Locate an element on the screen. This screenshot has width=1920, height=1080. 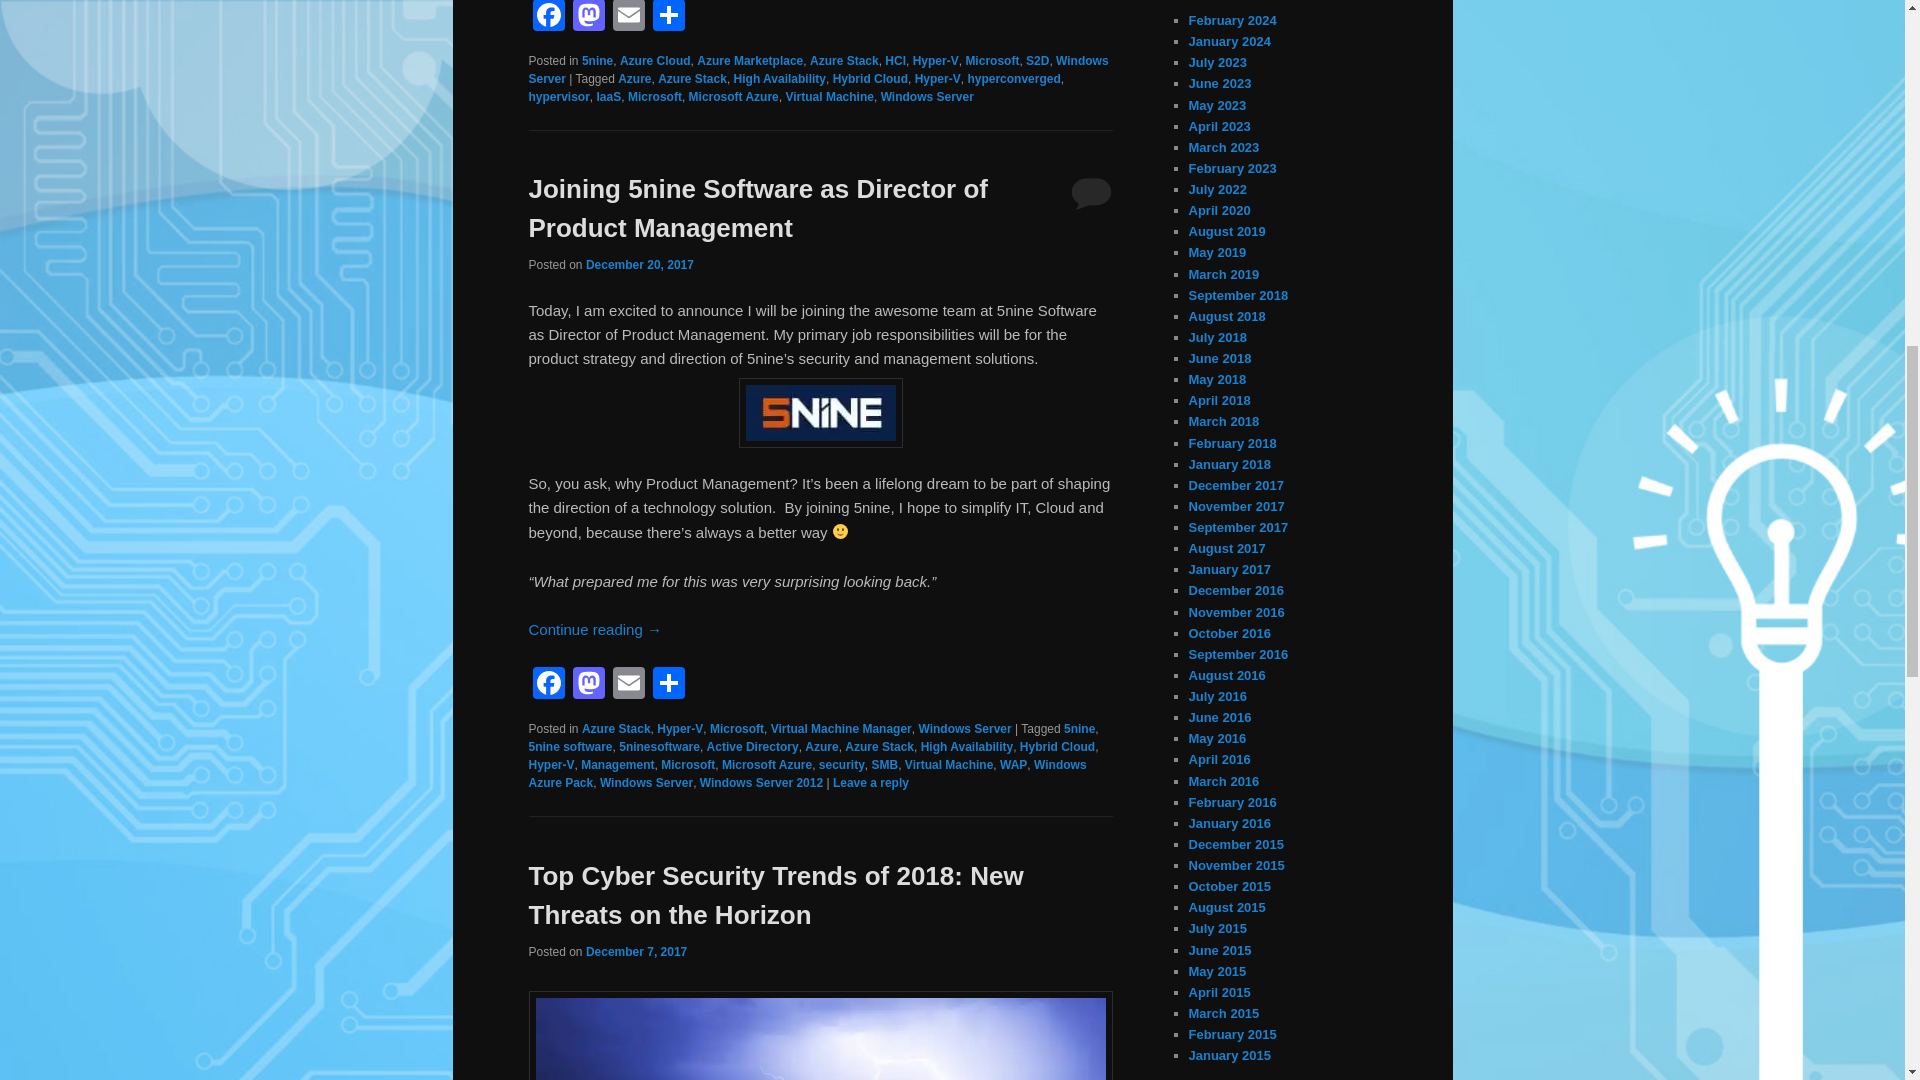
Facebook is located at coordinates (548, 18).